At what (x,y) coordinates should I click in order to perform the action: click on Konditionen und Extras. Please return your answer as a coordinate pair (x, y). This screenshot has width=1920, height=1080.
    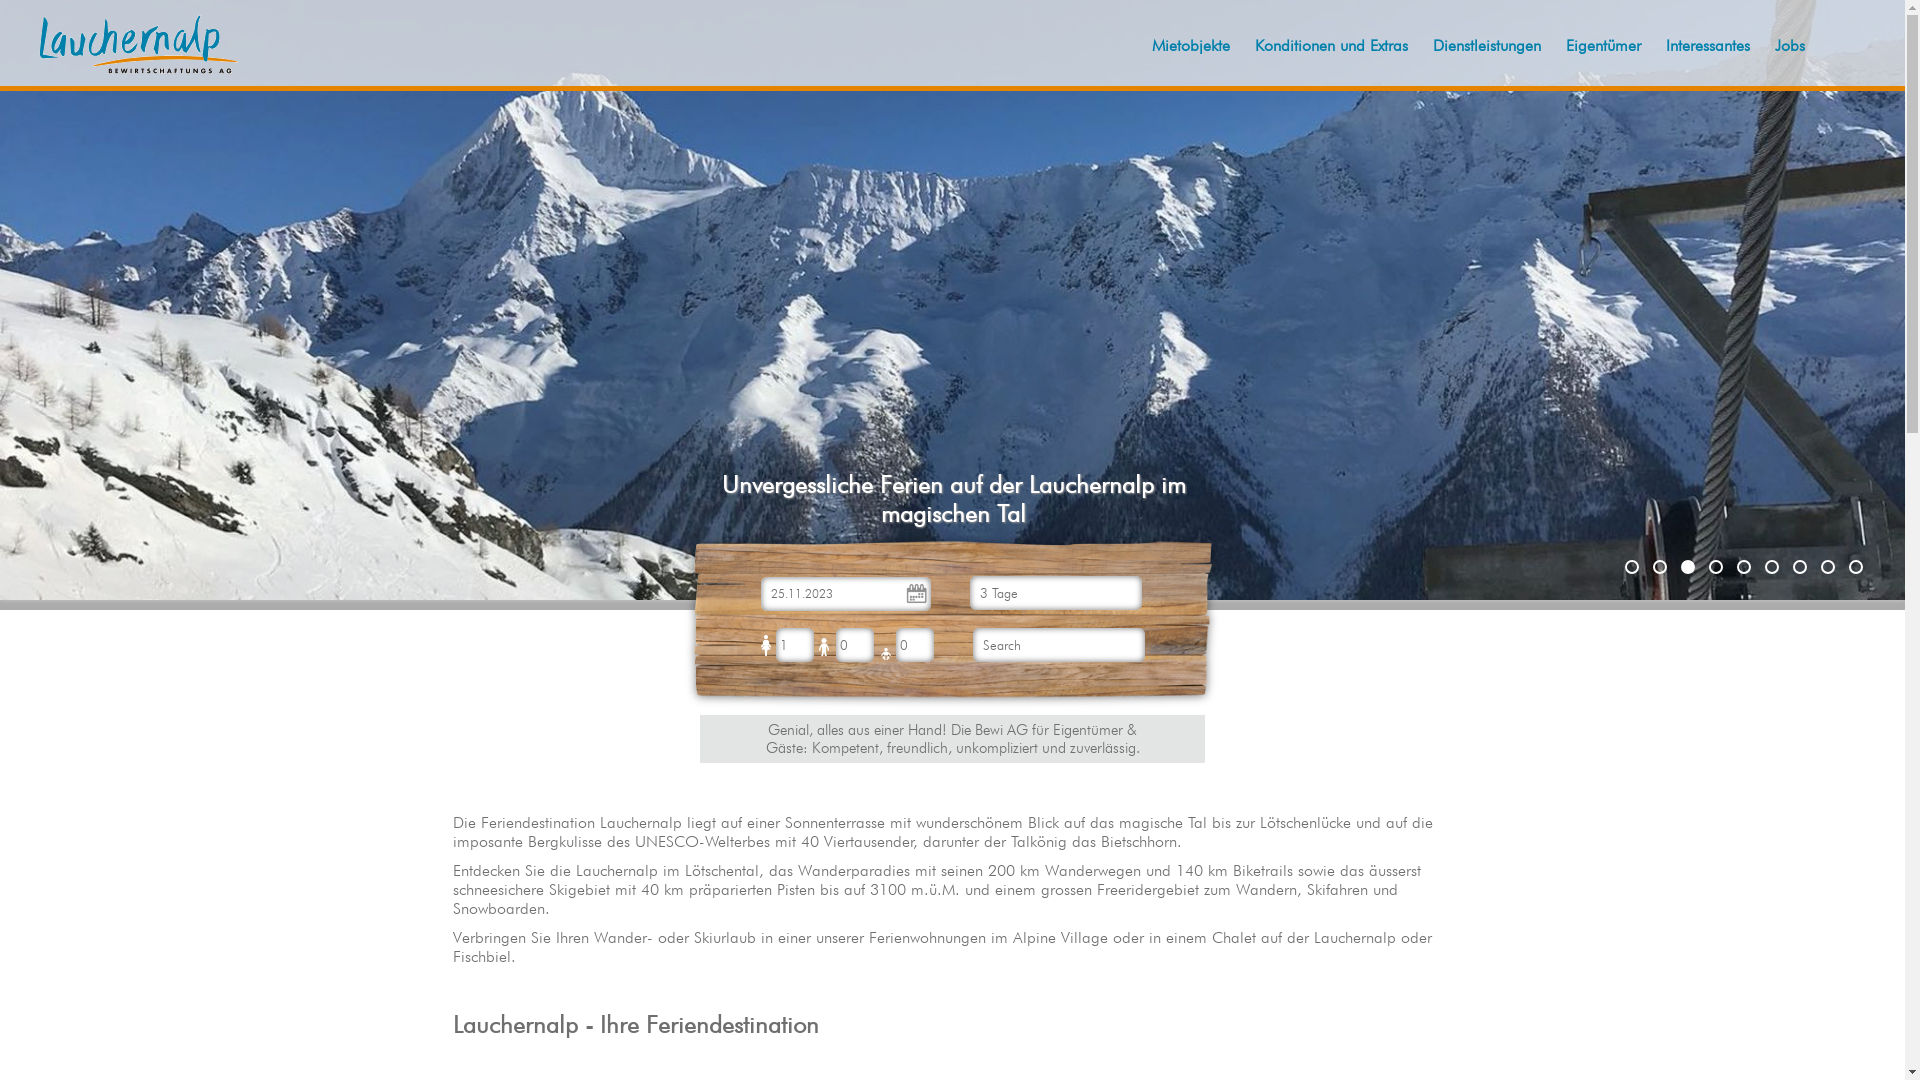
    Looking at the image, I should click on (1332, 46).